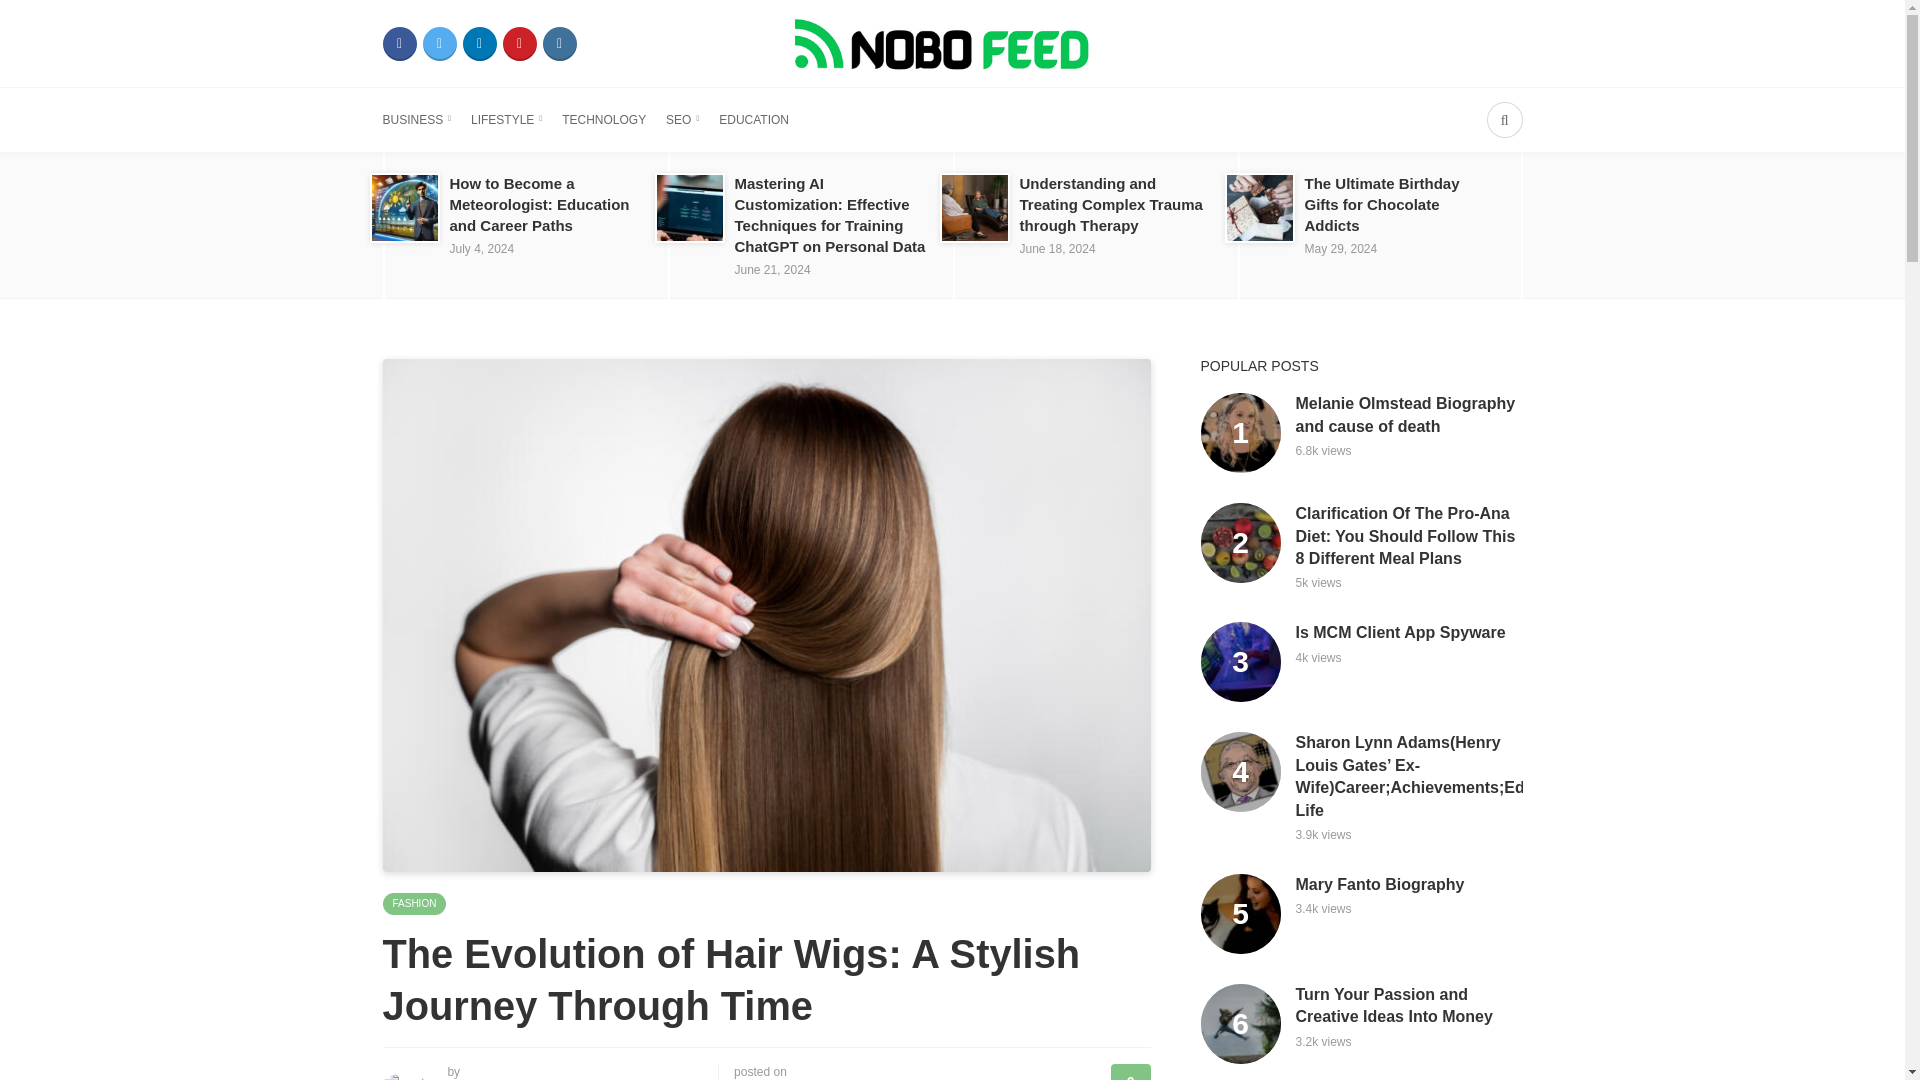 Image resolution: width=1920 pixels, height=1080 pixels. Describe the element at coordinates (682, 120) in the screenshot. I see `SEO` at that location.